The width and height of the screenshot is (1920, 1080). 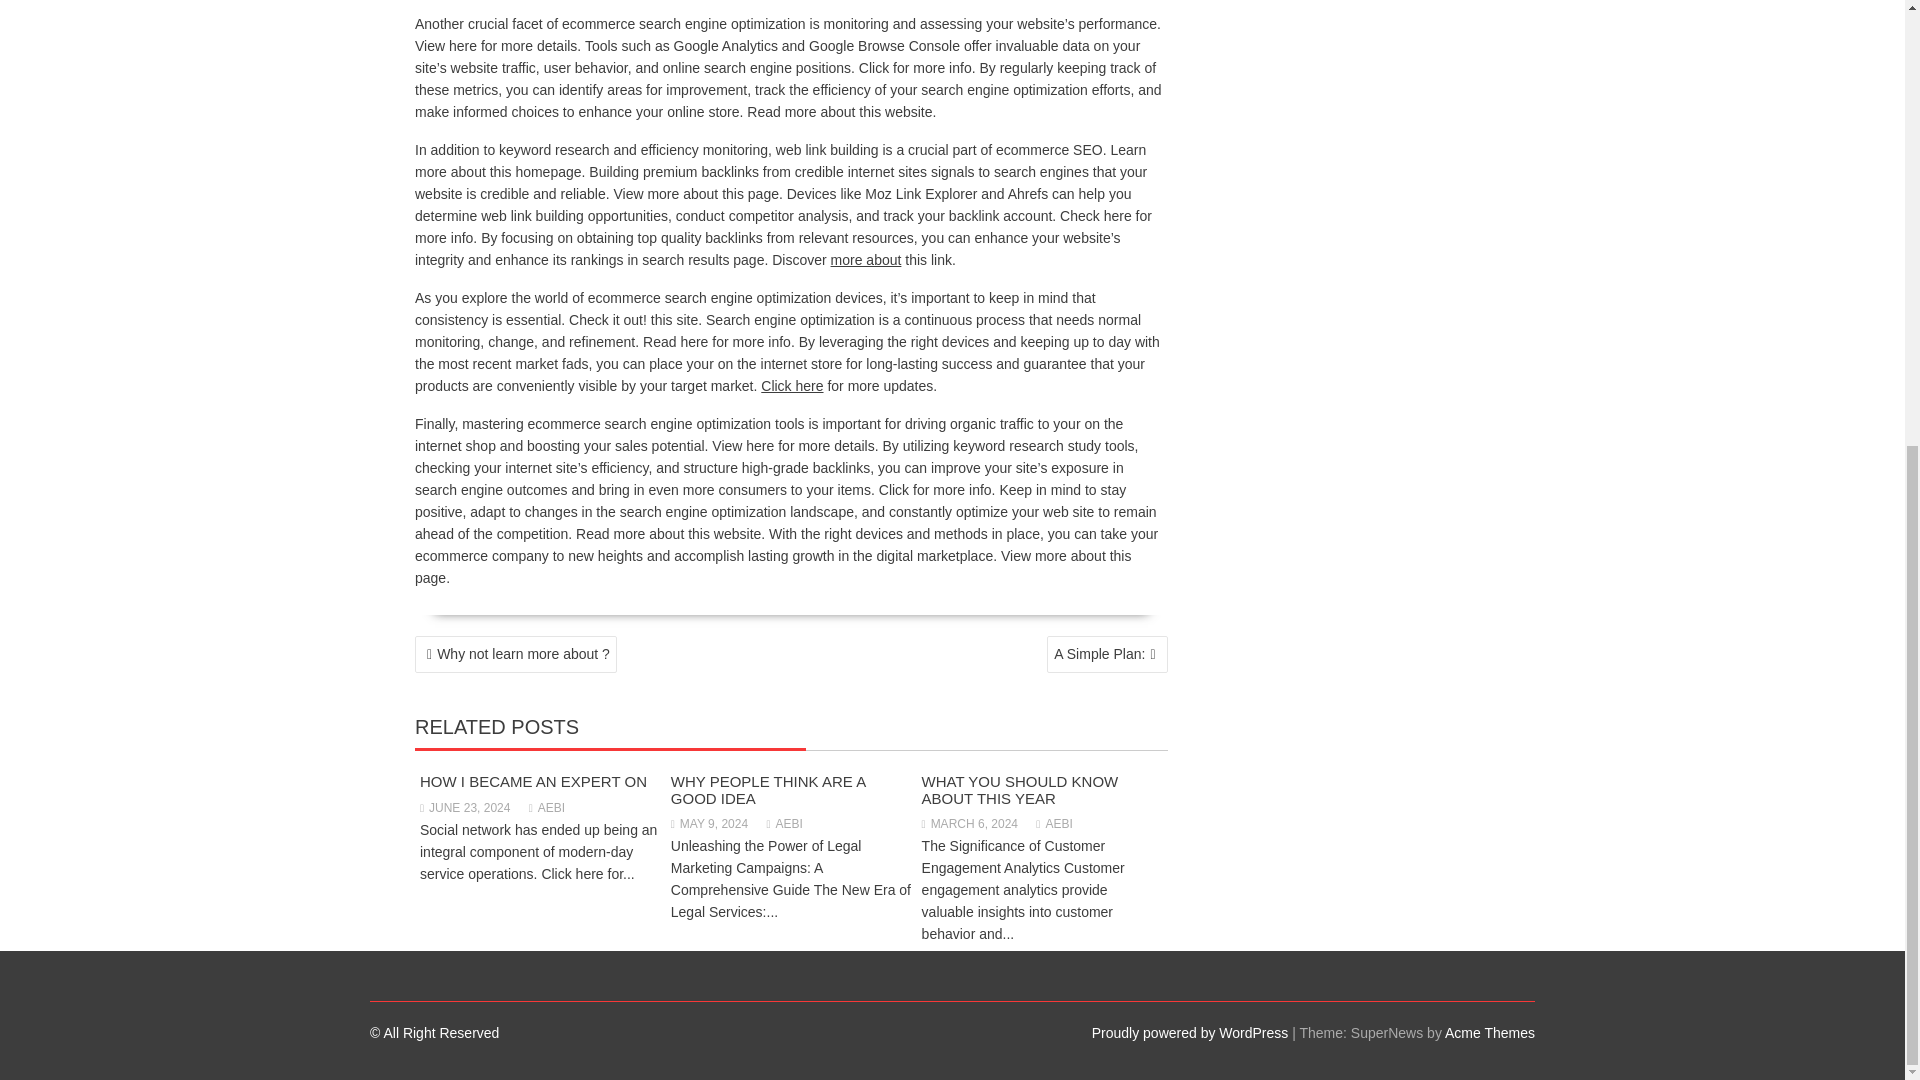 I want to click on more about, so click(x=866, y=259).